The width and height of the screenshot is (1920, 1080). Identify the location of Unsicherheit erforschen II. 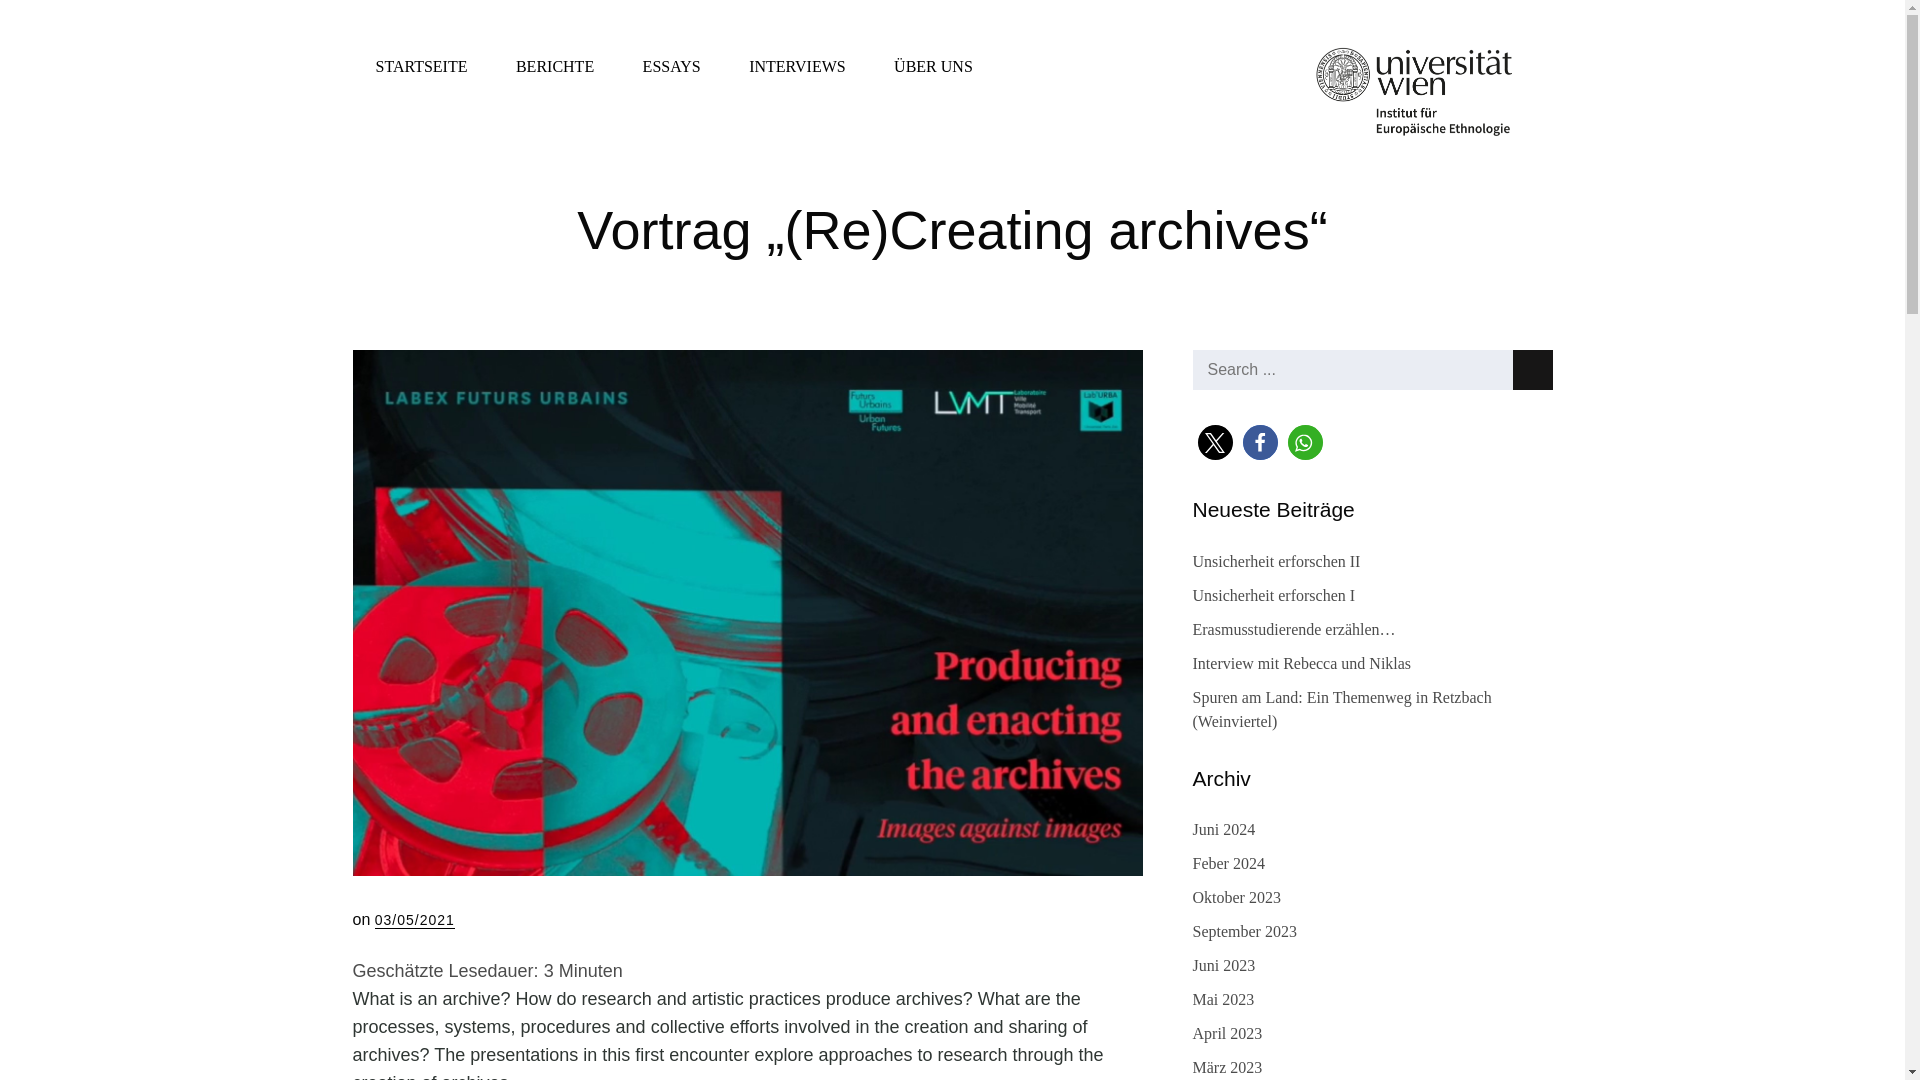
(1276, 561).